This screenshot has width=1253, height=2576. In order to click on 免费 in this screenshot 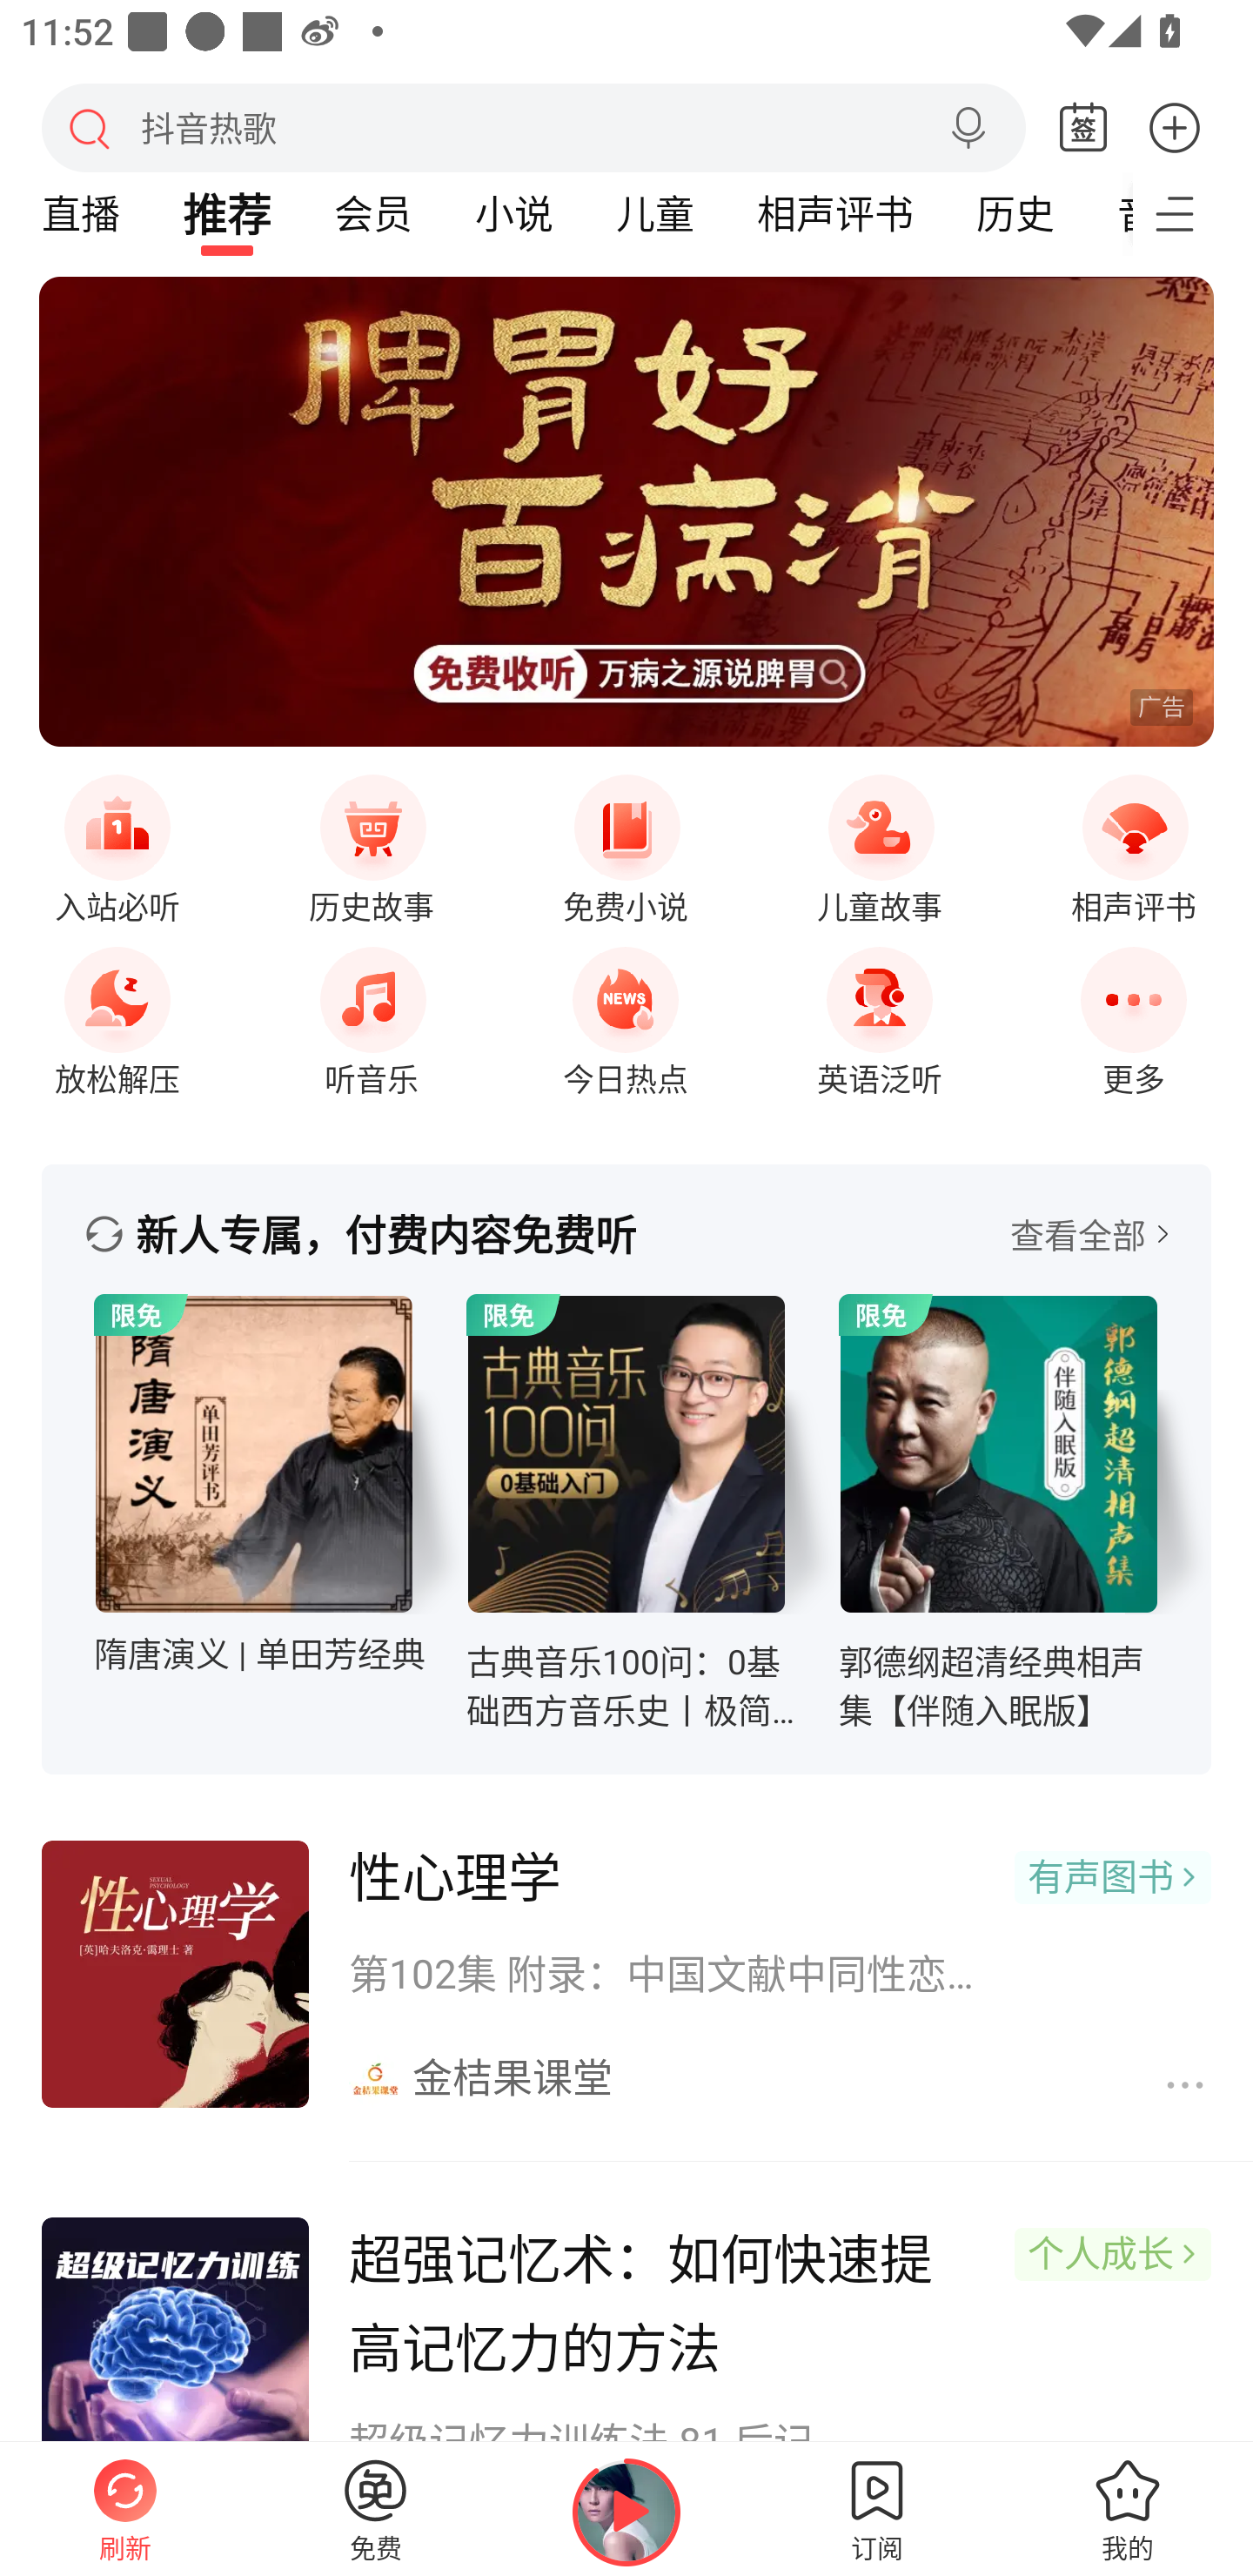, I will do `click(376, 2508)`.